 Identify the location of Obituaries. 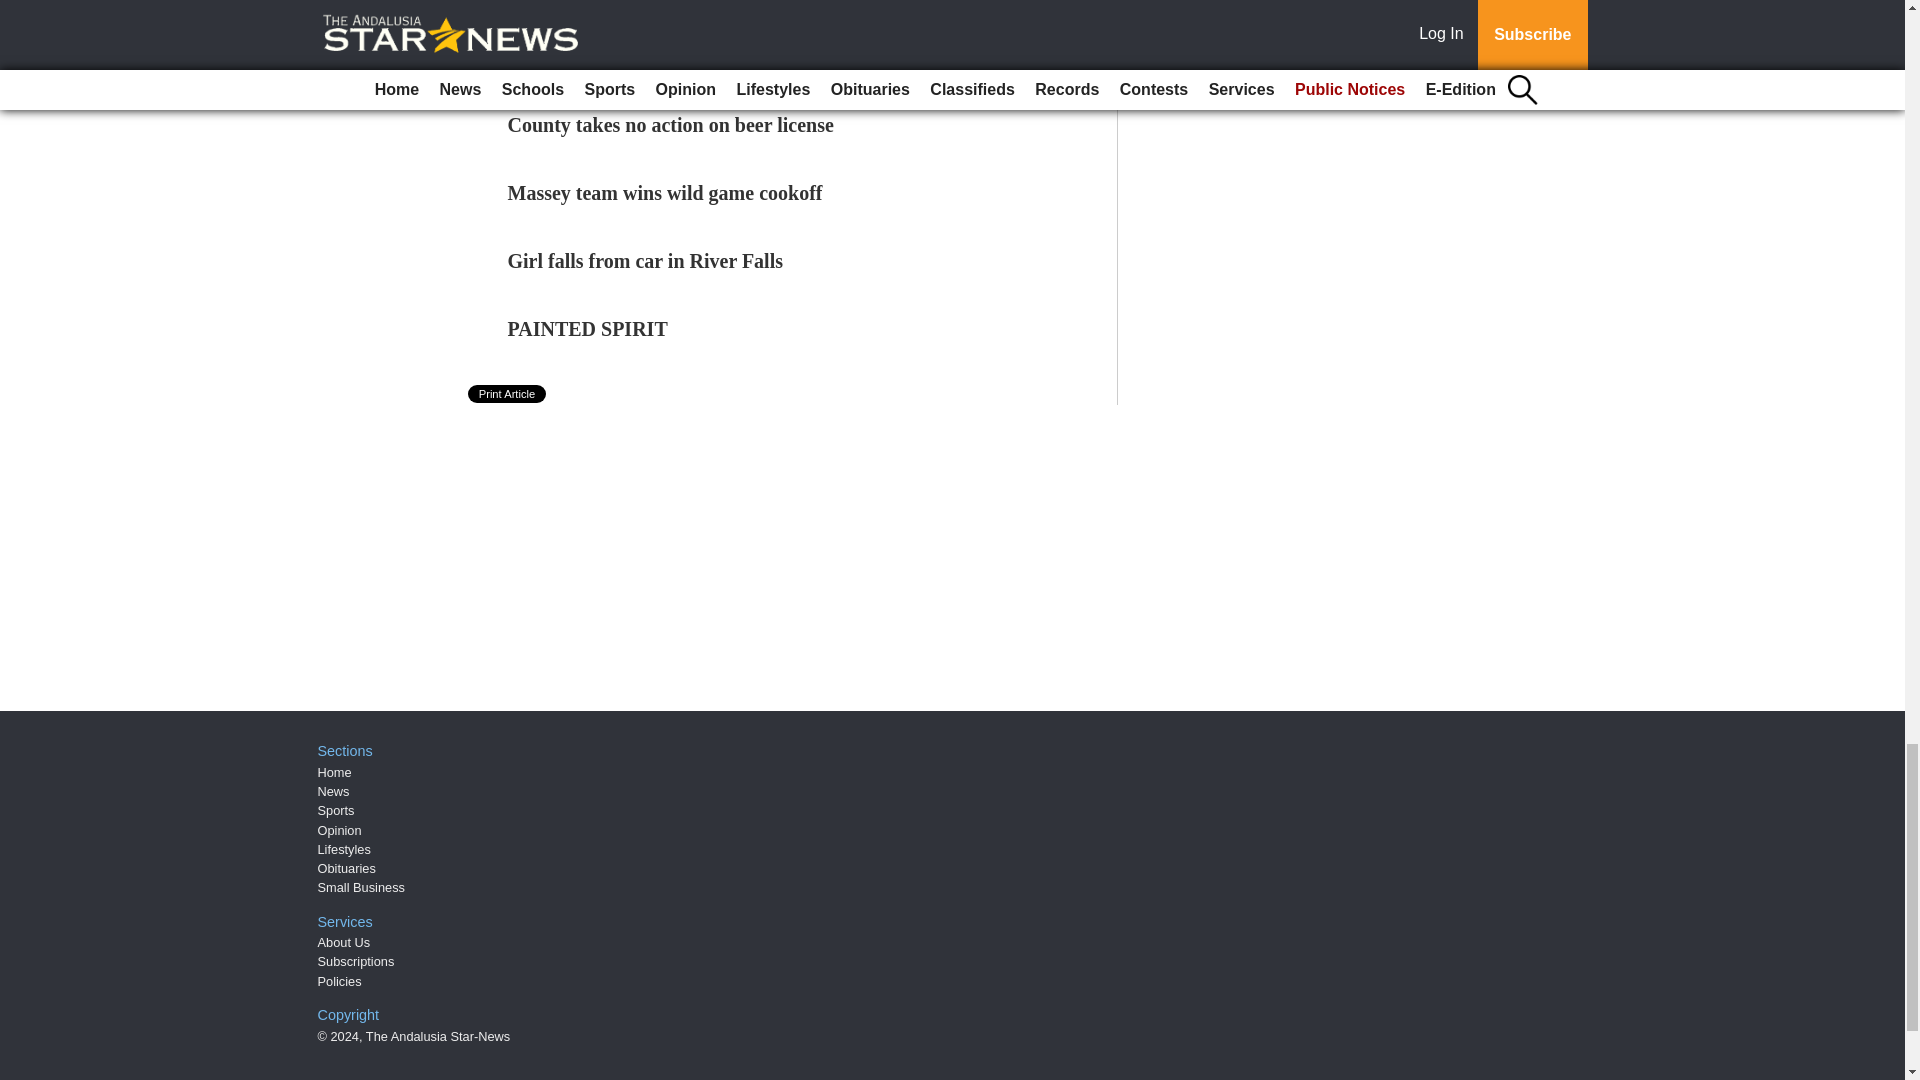
(347, 868).